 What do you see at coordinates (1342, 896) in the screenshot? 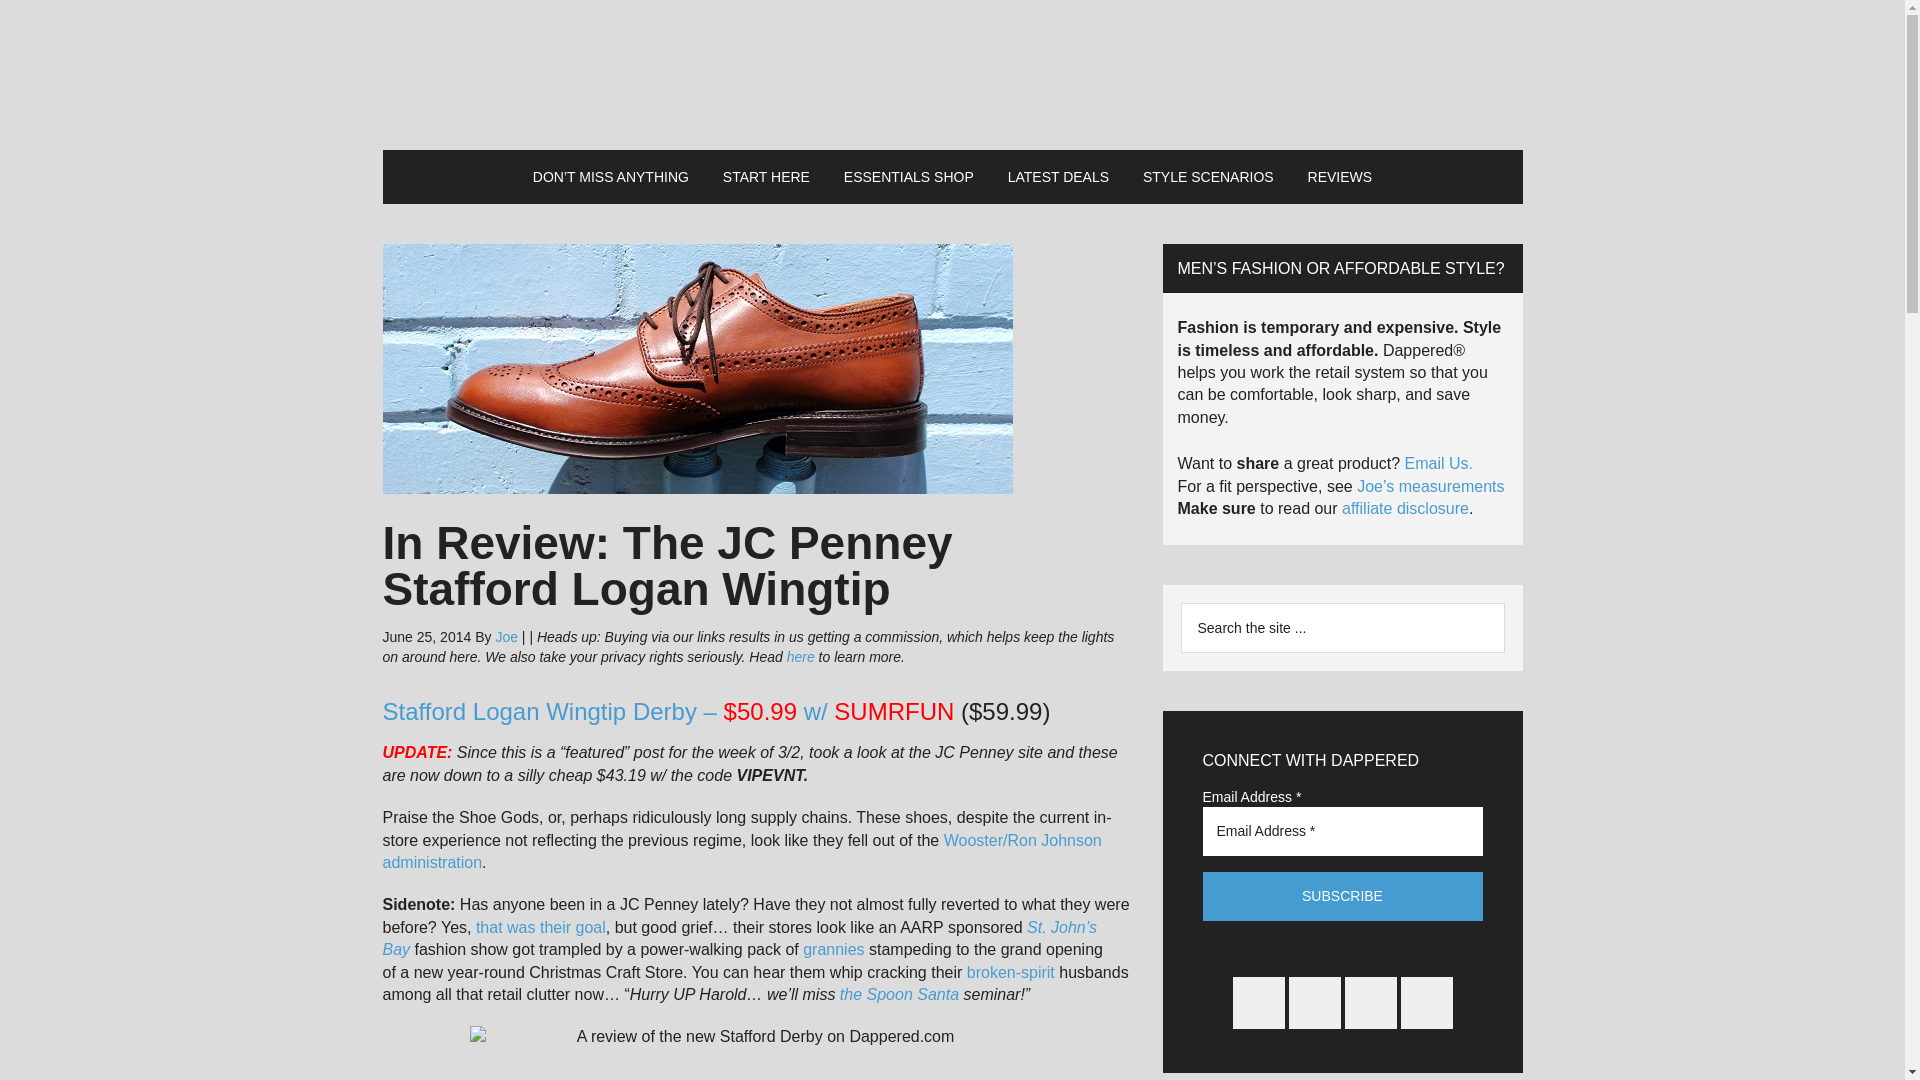
I see `Subscribe` at bounding box center [1342, 896].